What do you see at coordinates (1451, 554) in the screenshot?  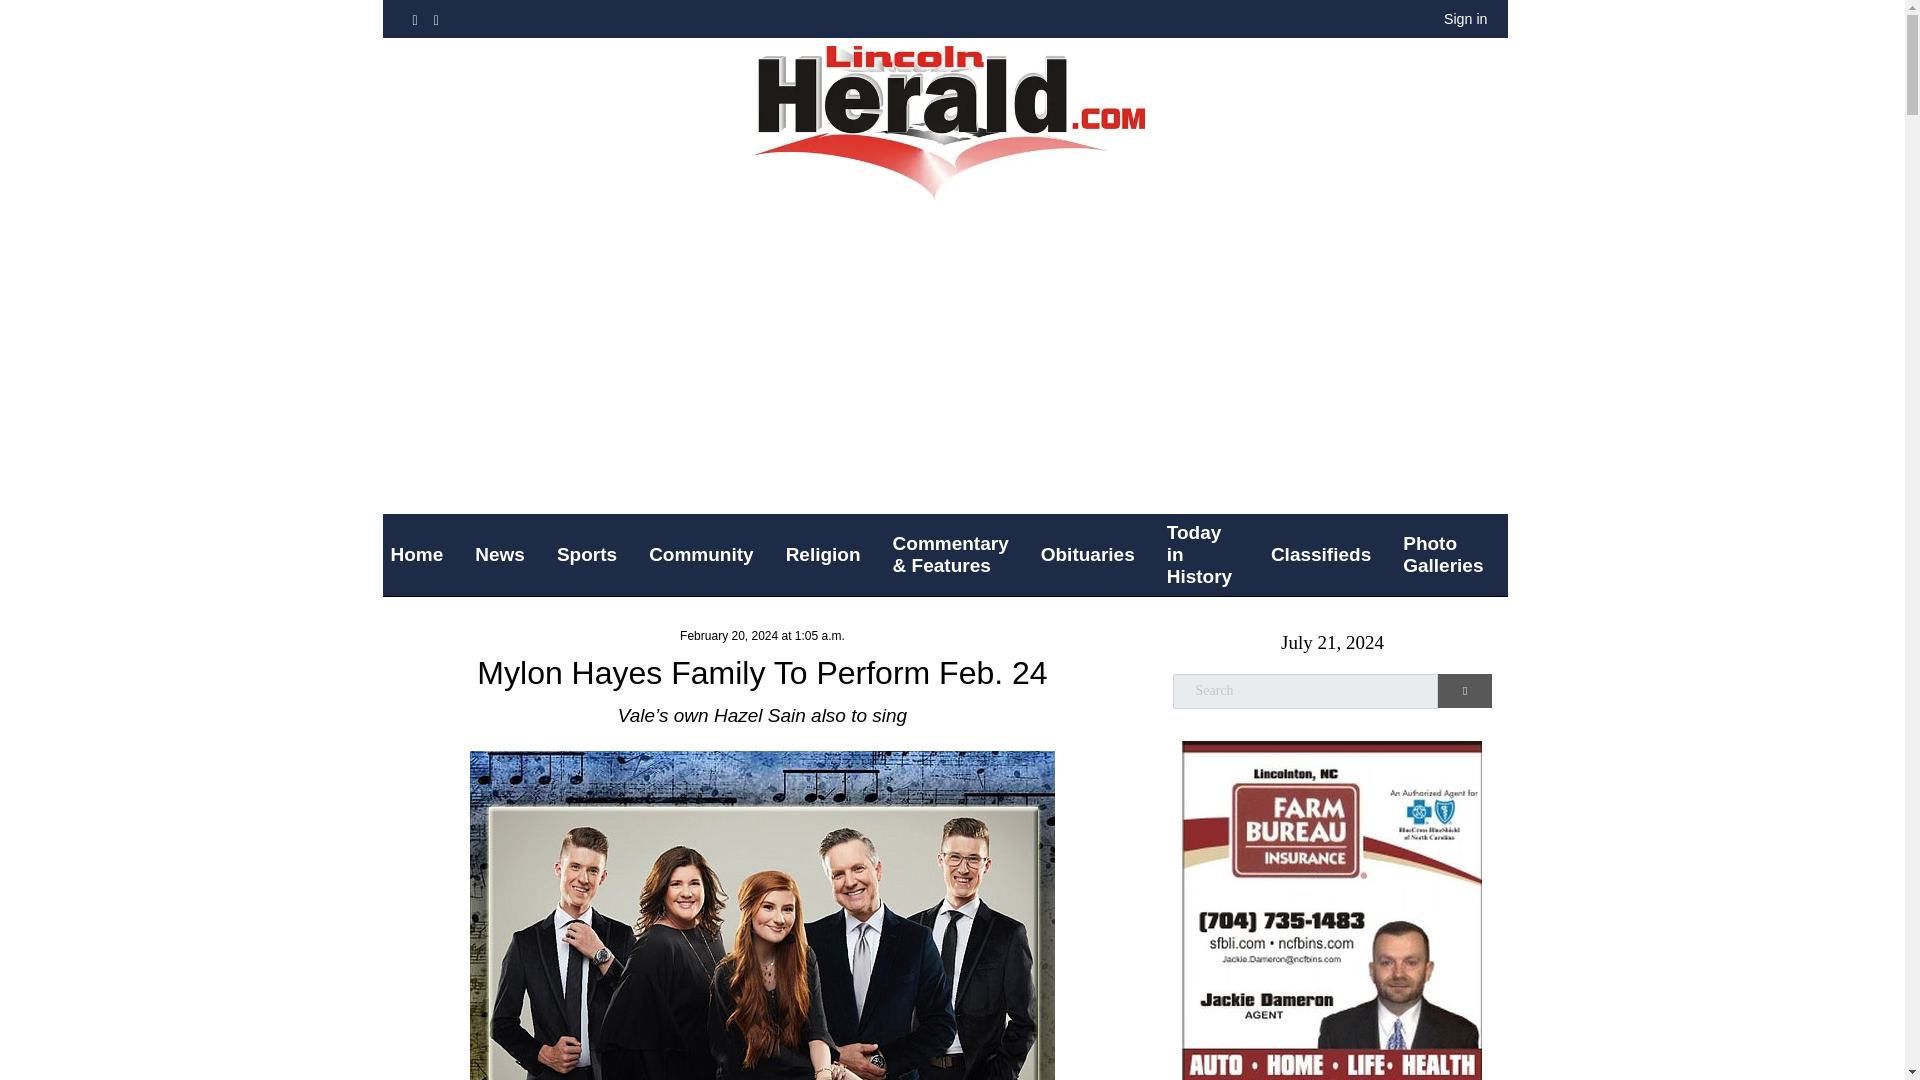 I see `Photo Galleries` at bounding box center [1451, 554].